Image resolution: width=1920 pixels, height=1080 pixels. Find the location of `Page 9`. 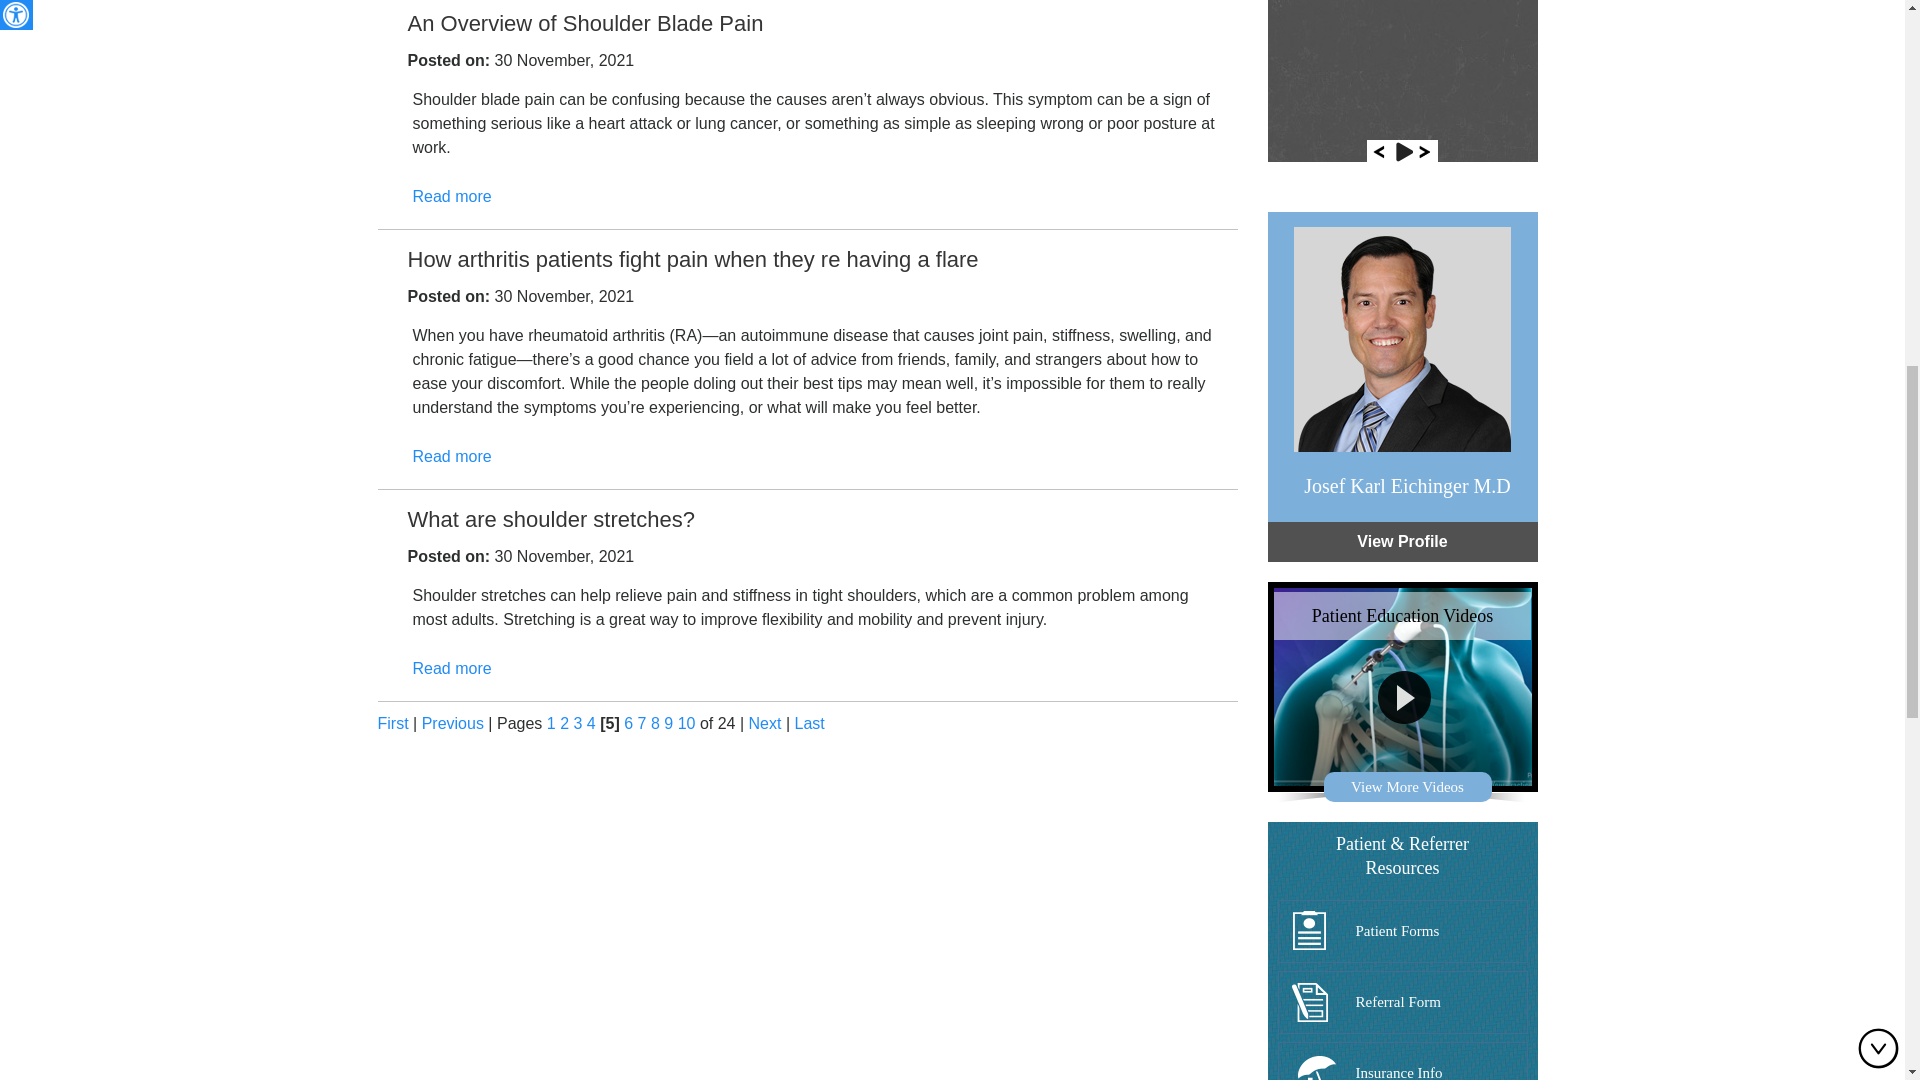

Page 9 is located at coordinates (668, 723).